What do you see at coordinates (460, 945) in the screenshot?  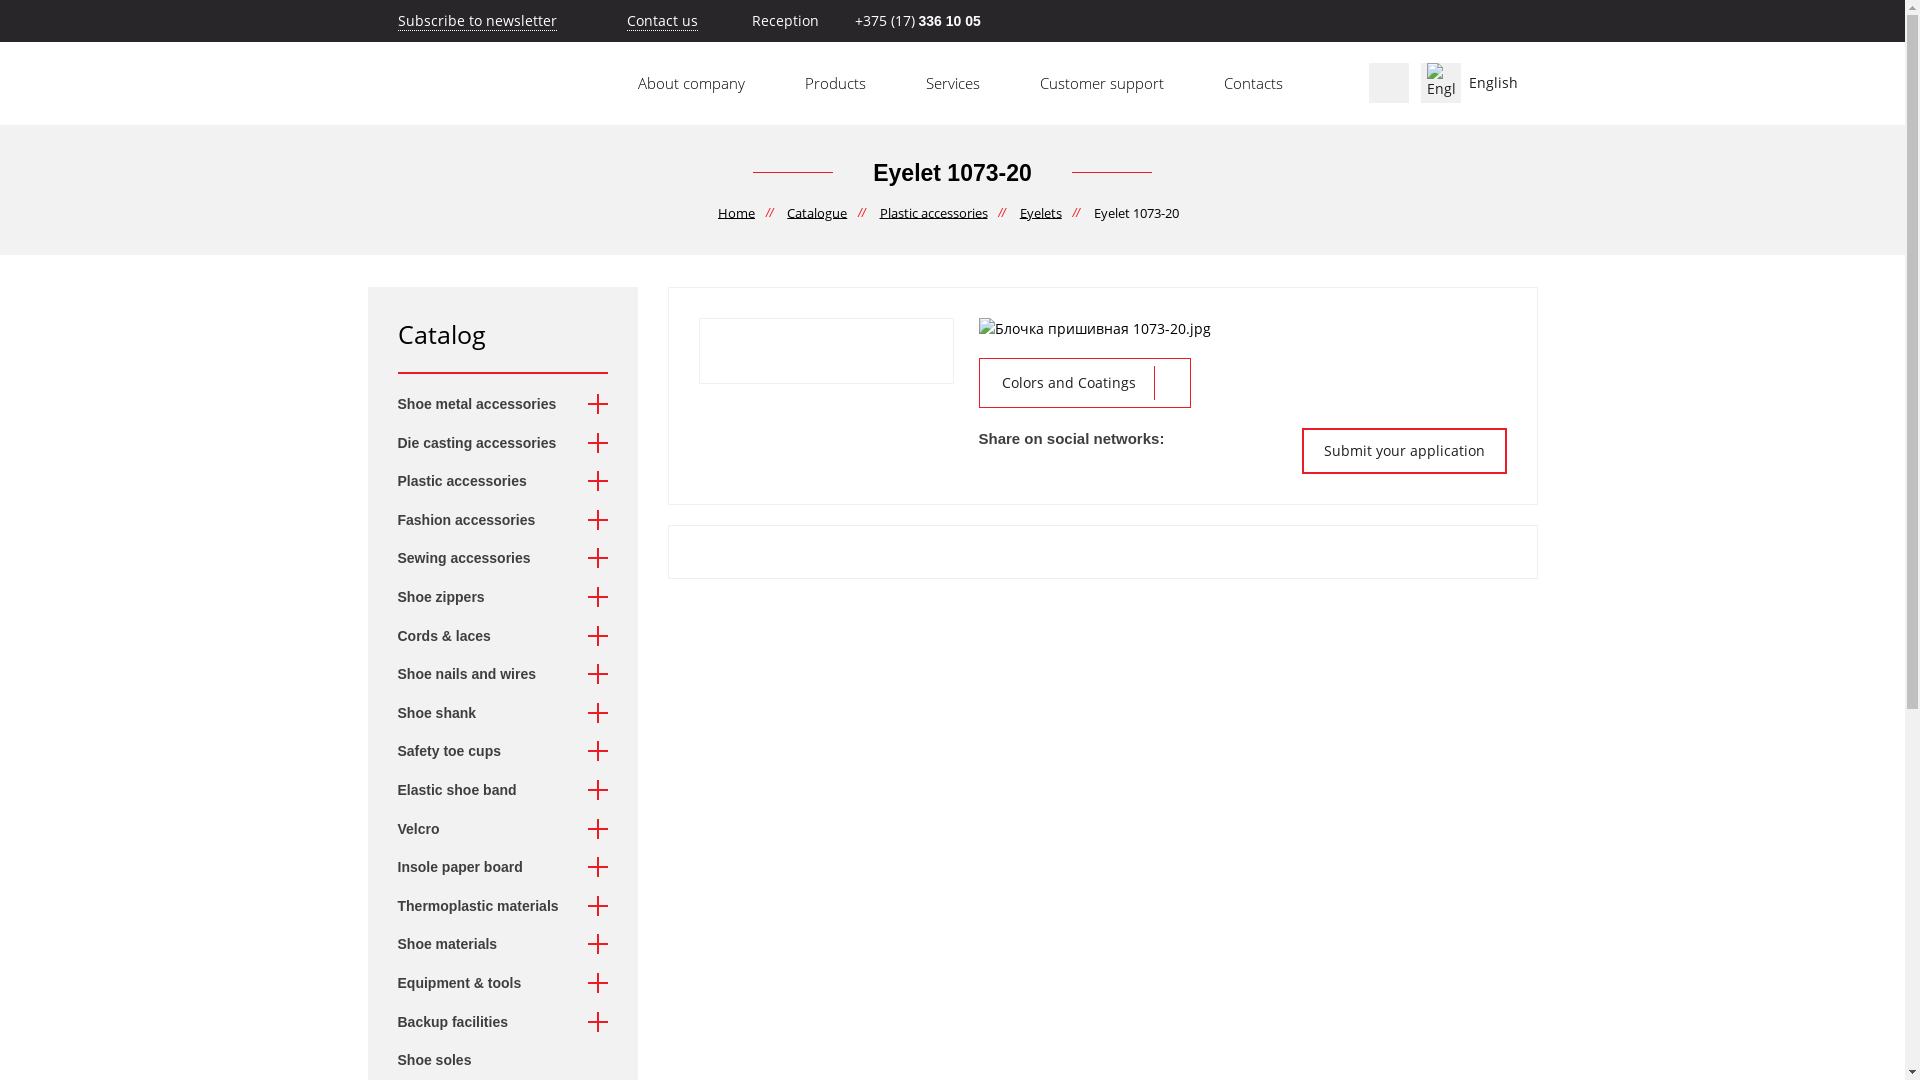 I see `Shoe materials` at bounding box center [460, 945].